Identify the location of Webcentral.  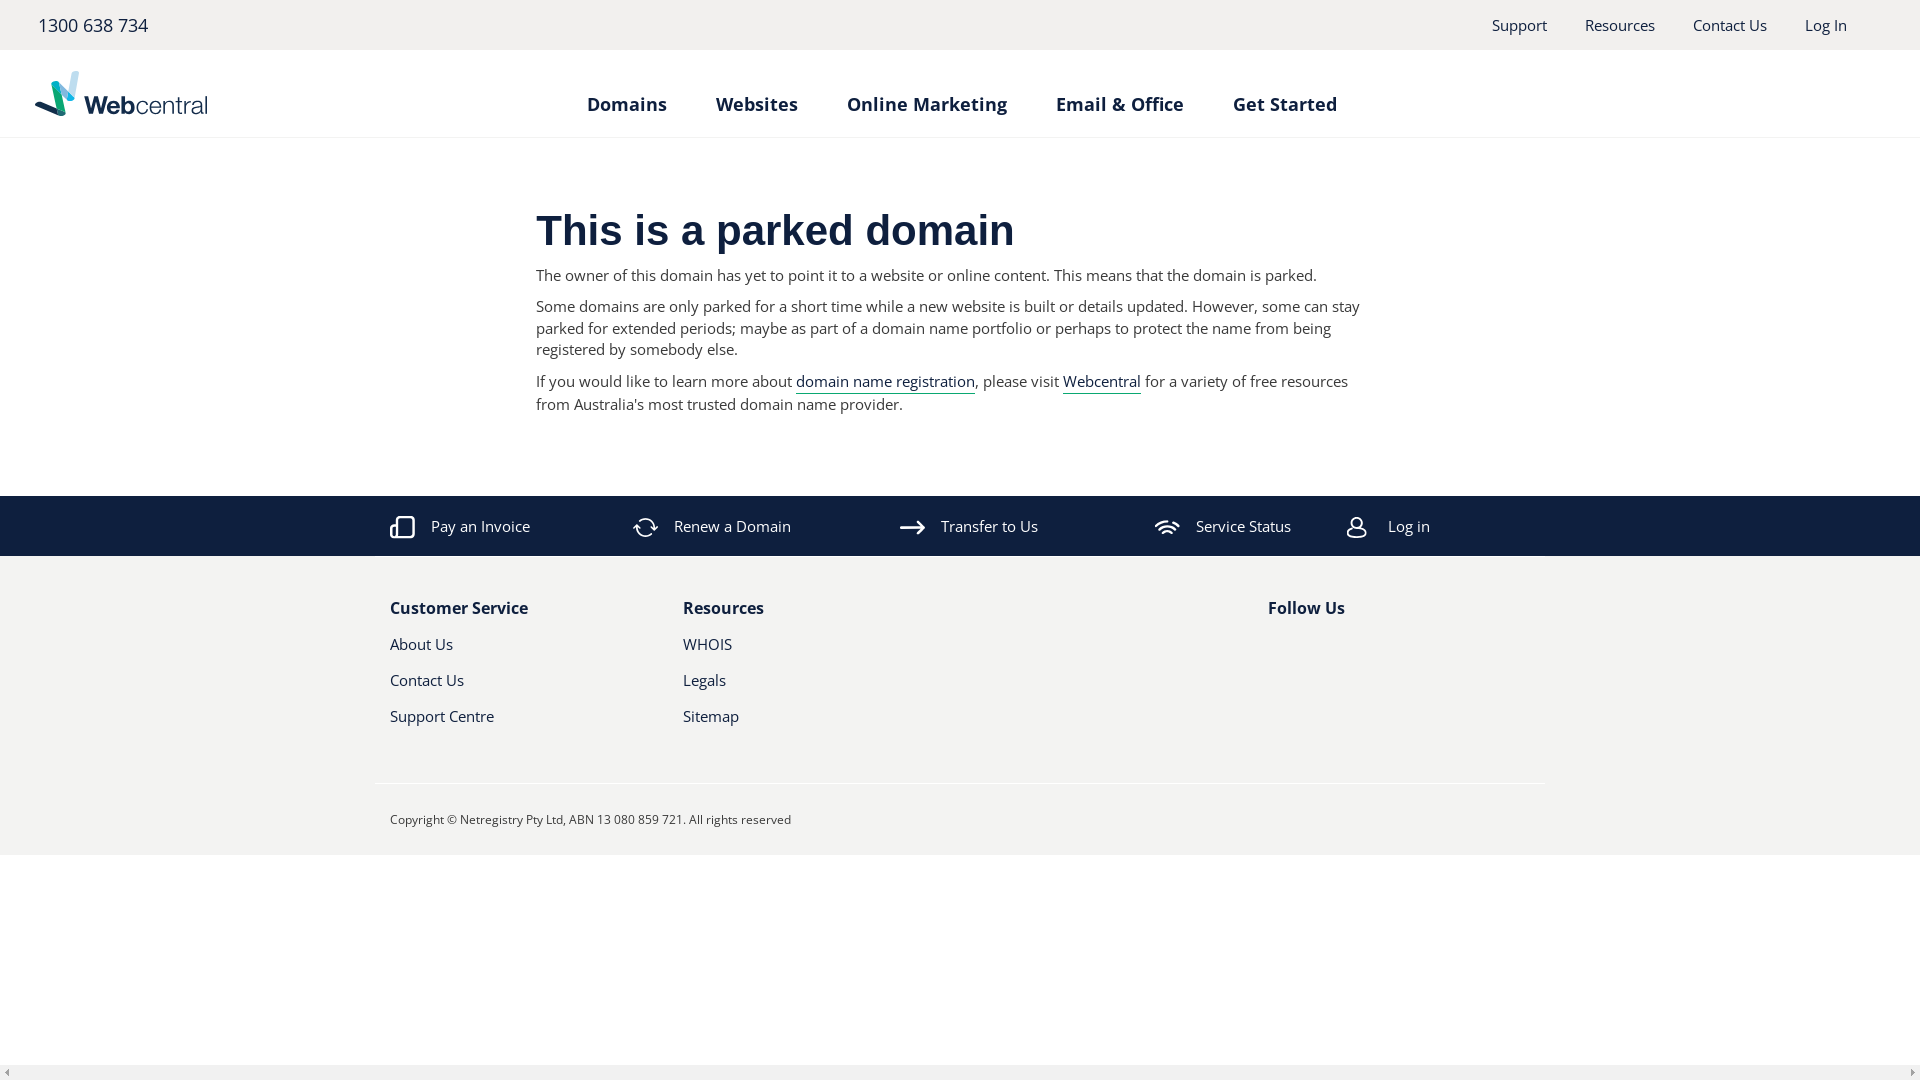
(1102, 382).